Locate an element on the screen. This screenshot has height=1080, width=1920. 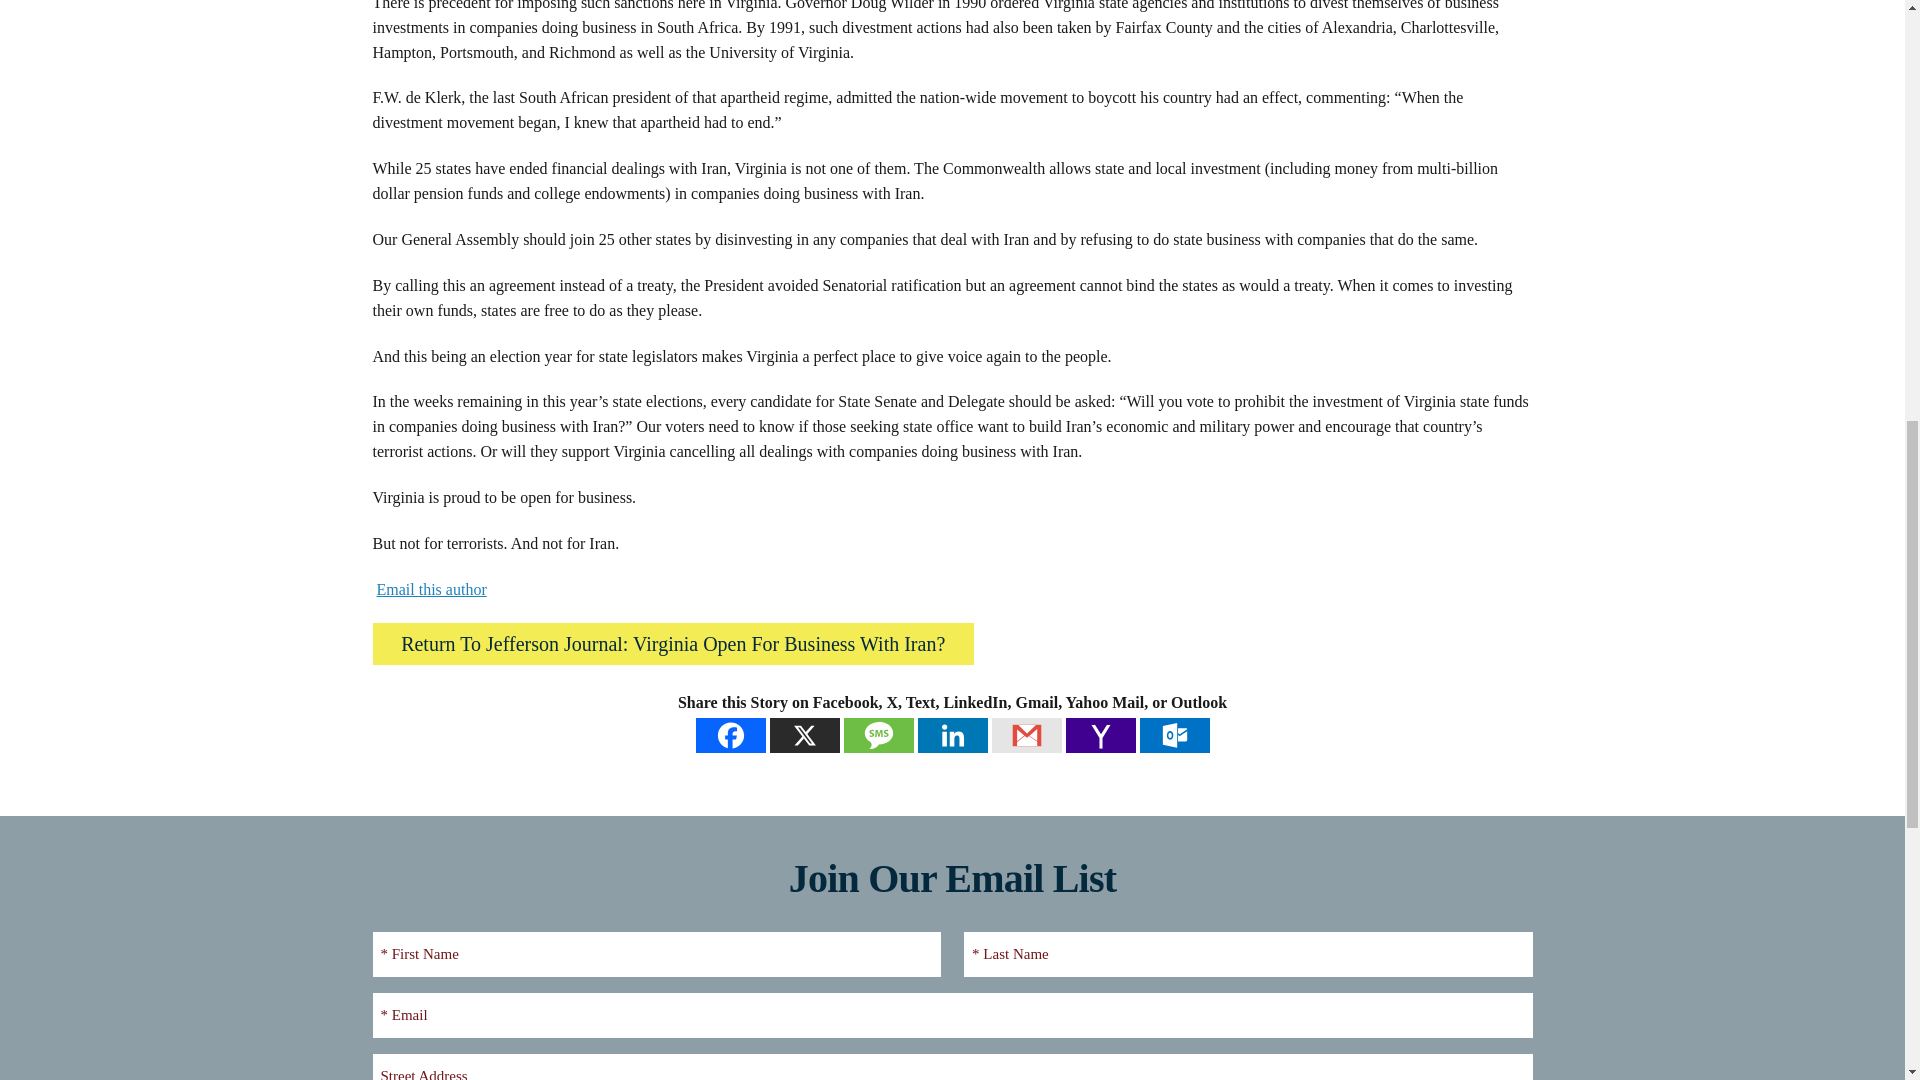
X is located at coordinates (804, 735).